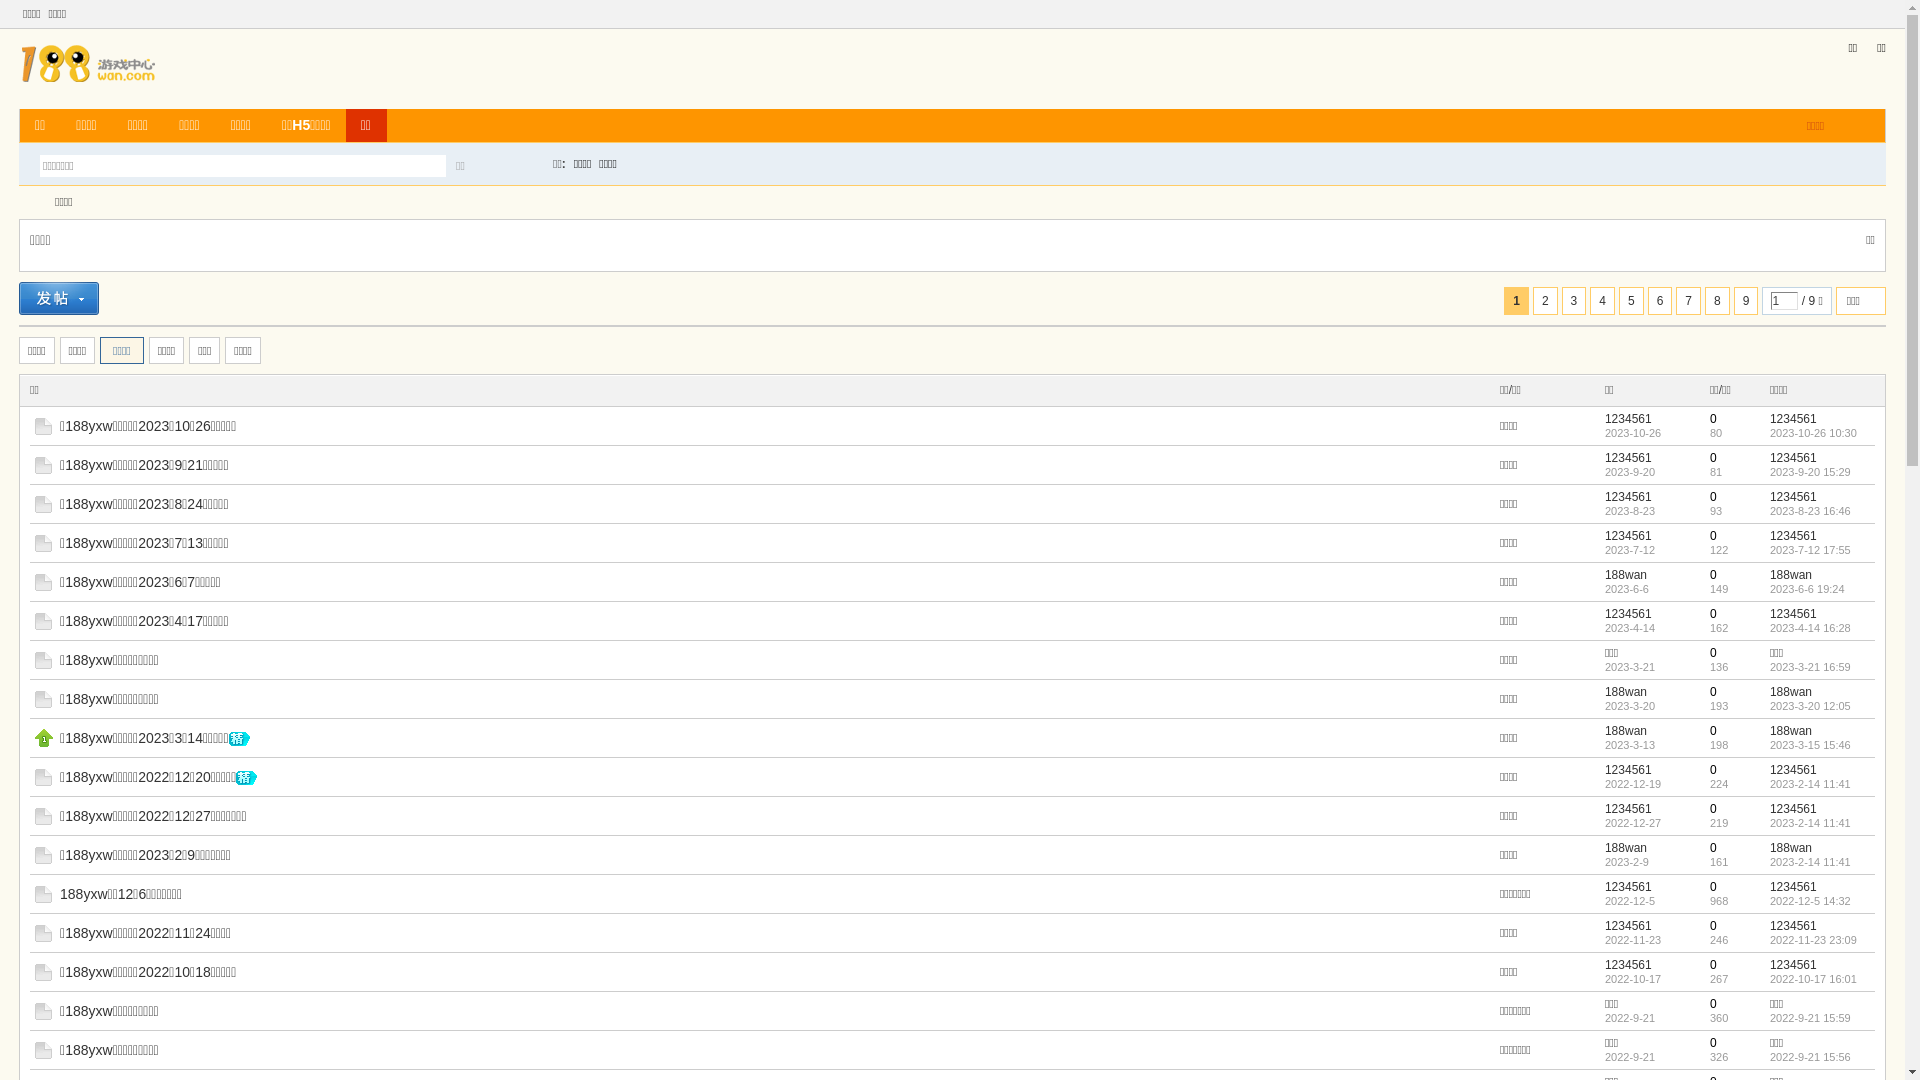 The height and width of the screenshot is (1080, 1920). What do you see at coordinates (1628, 886) in the screenshot?
I see `1234561` at bounding box center [1628, 886].